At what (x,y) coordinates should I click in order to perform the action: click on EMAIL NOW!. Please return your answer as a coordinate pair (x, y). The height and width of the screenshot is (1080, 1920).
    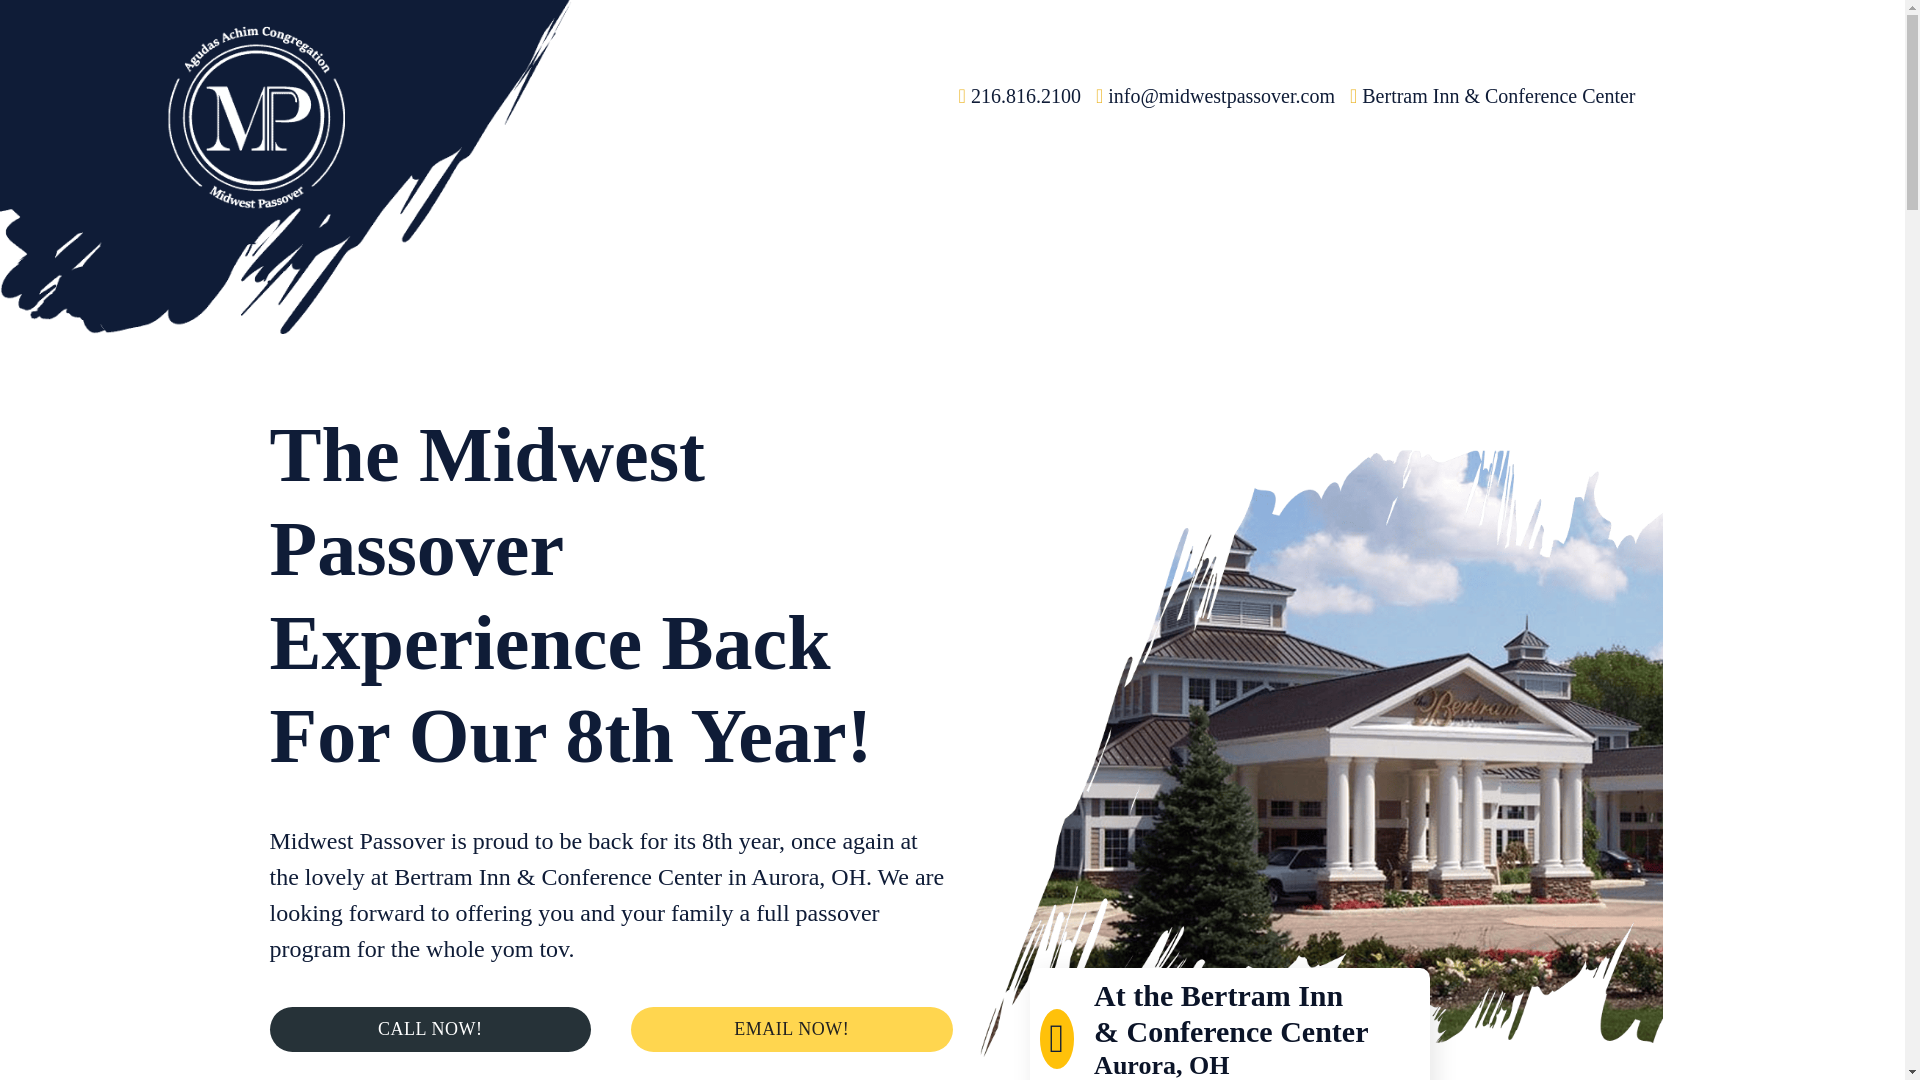
    Looking at the image, I should click on (792, 1028).